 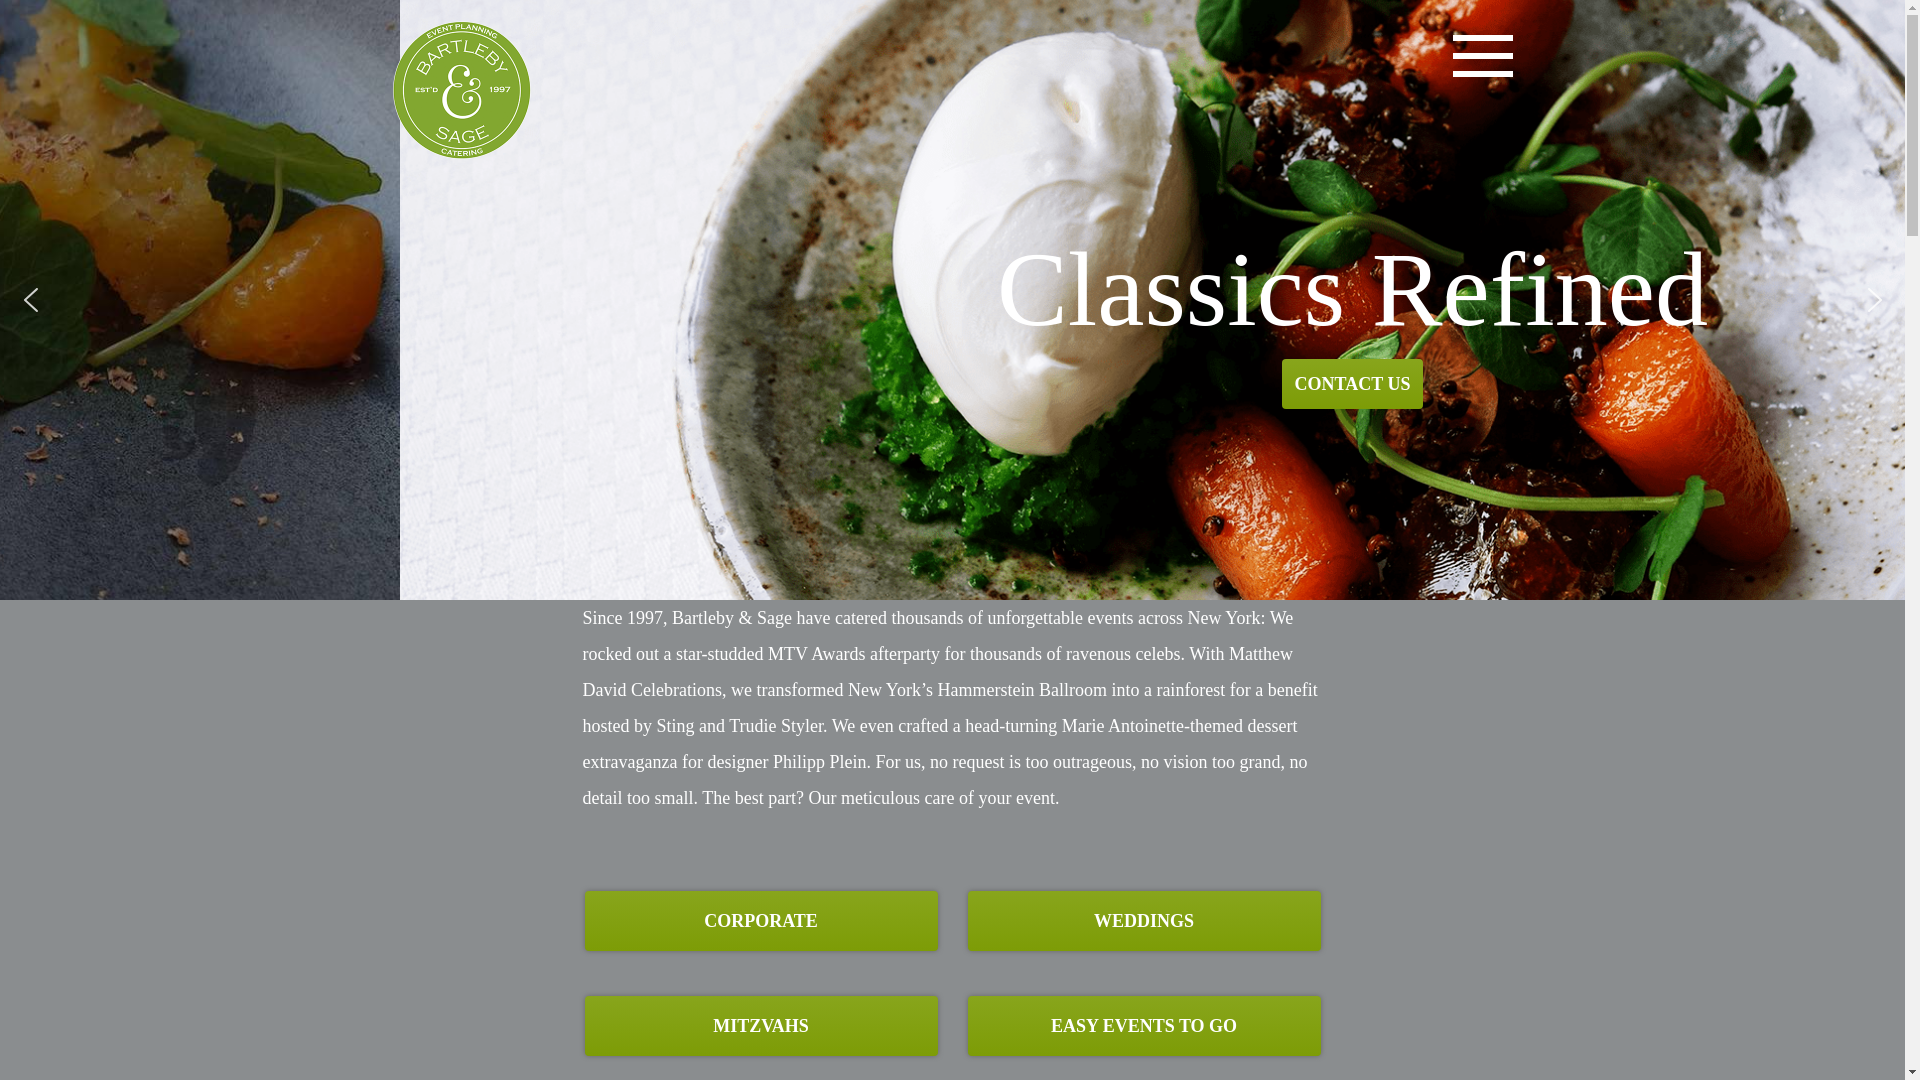 I want to click on MITZVAHS, so click(x=760, y=1026).